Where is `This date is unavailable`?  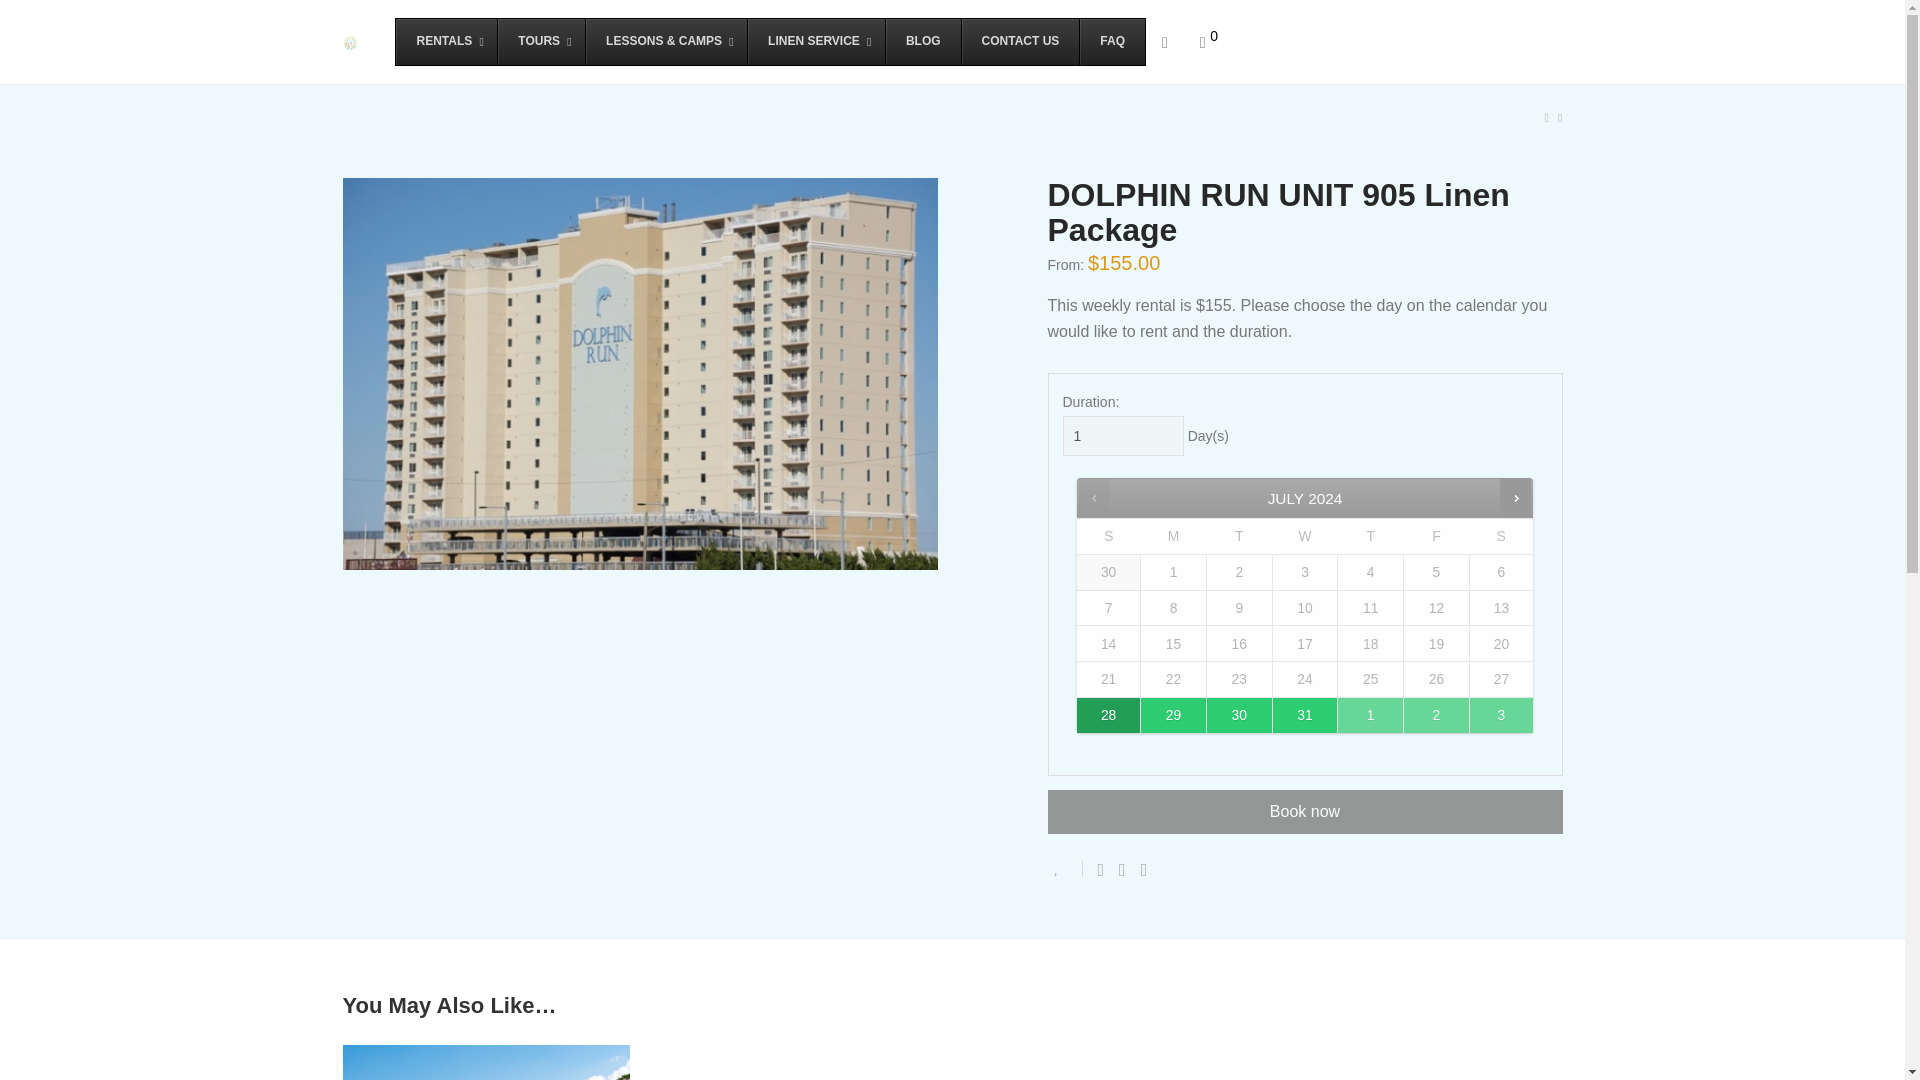
This date is unavailable is located at coordinates (1370, 572).